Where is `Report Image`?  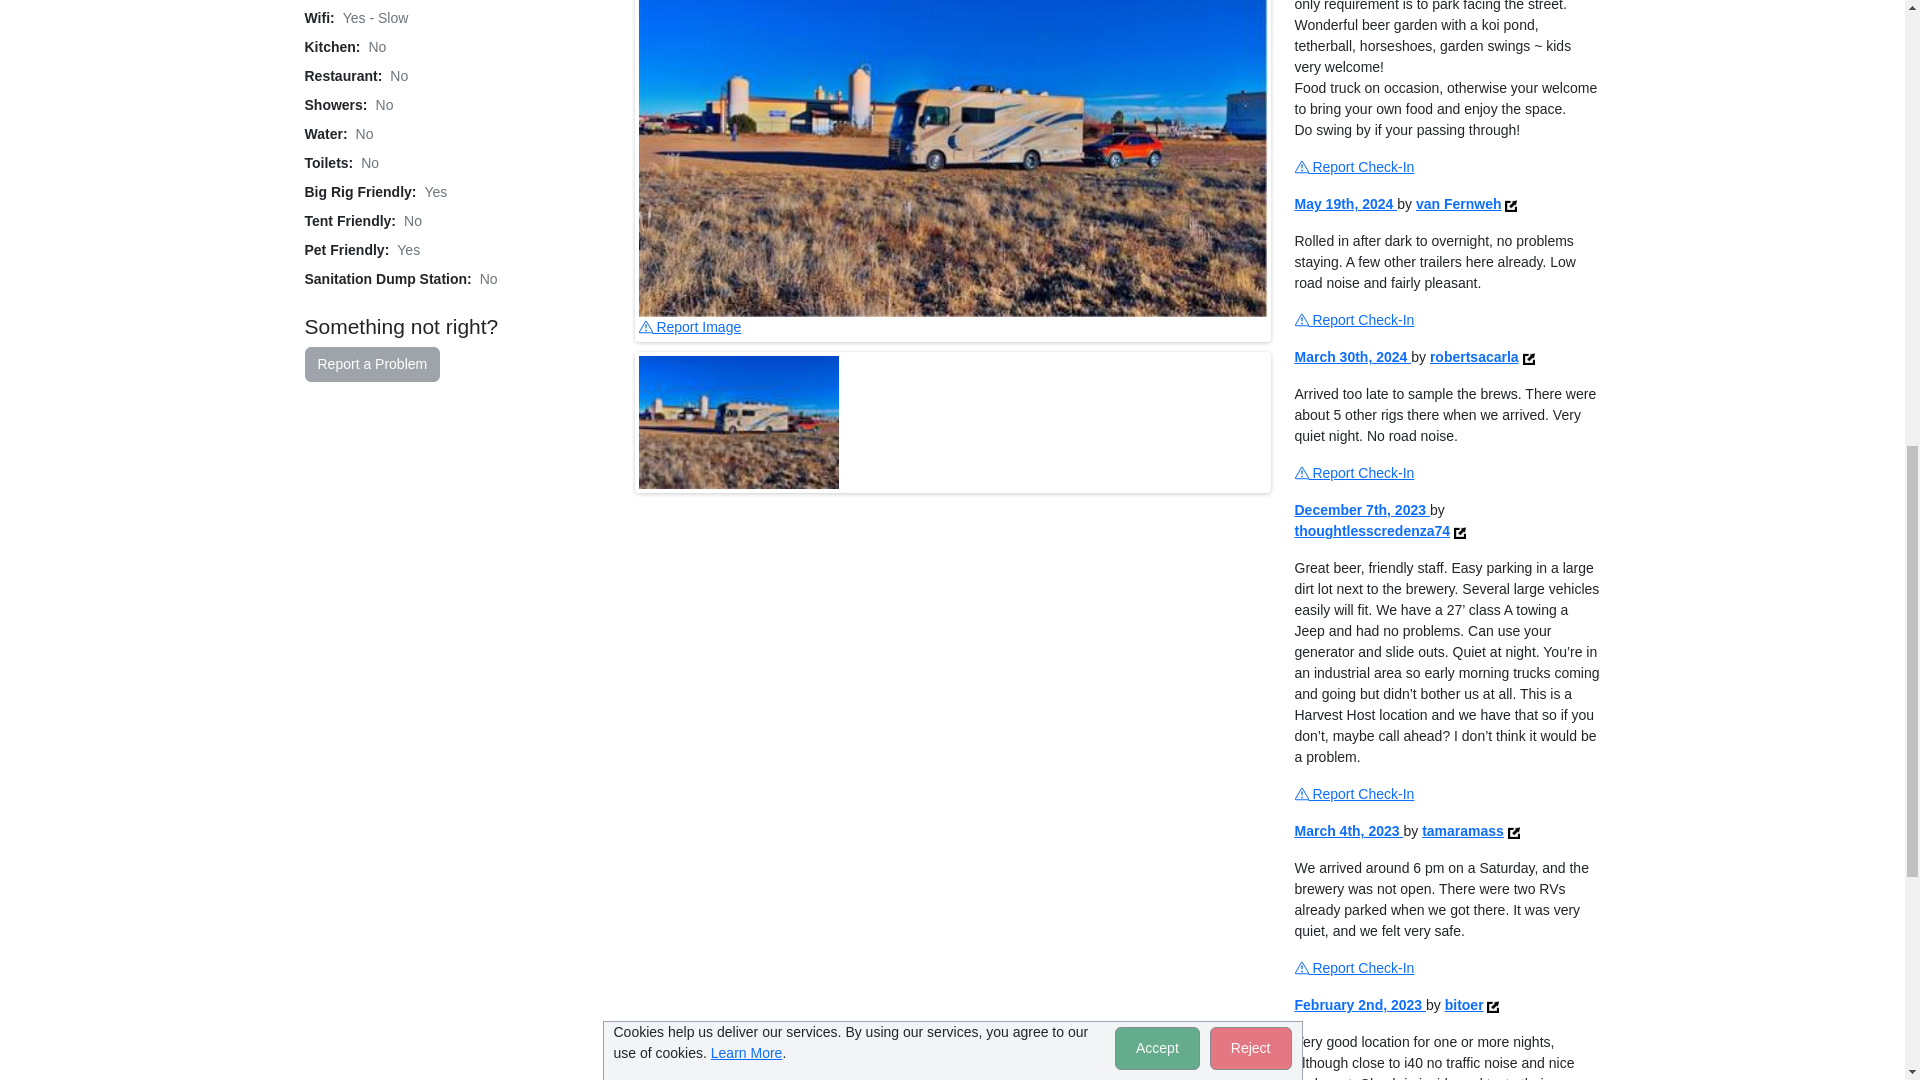
Report Image is located at coordinates (689, 326).